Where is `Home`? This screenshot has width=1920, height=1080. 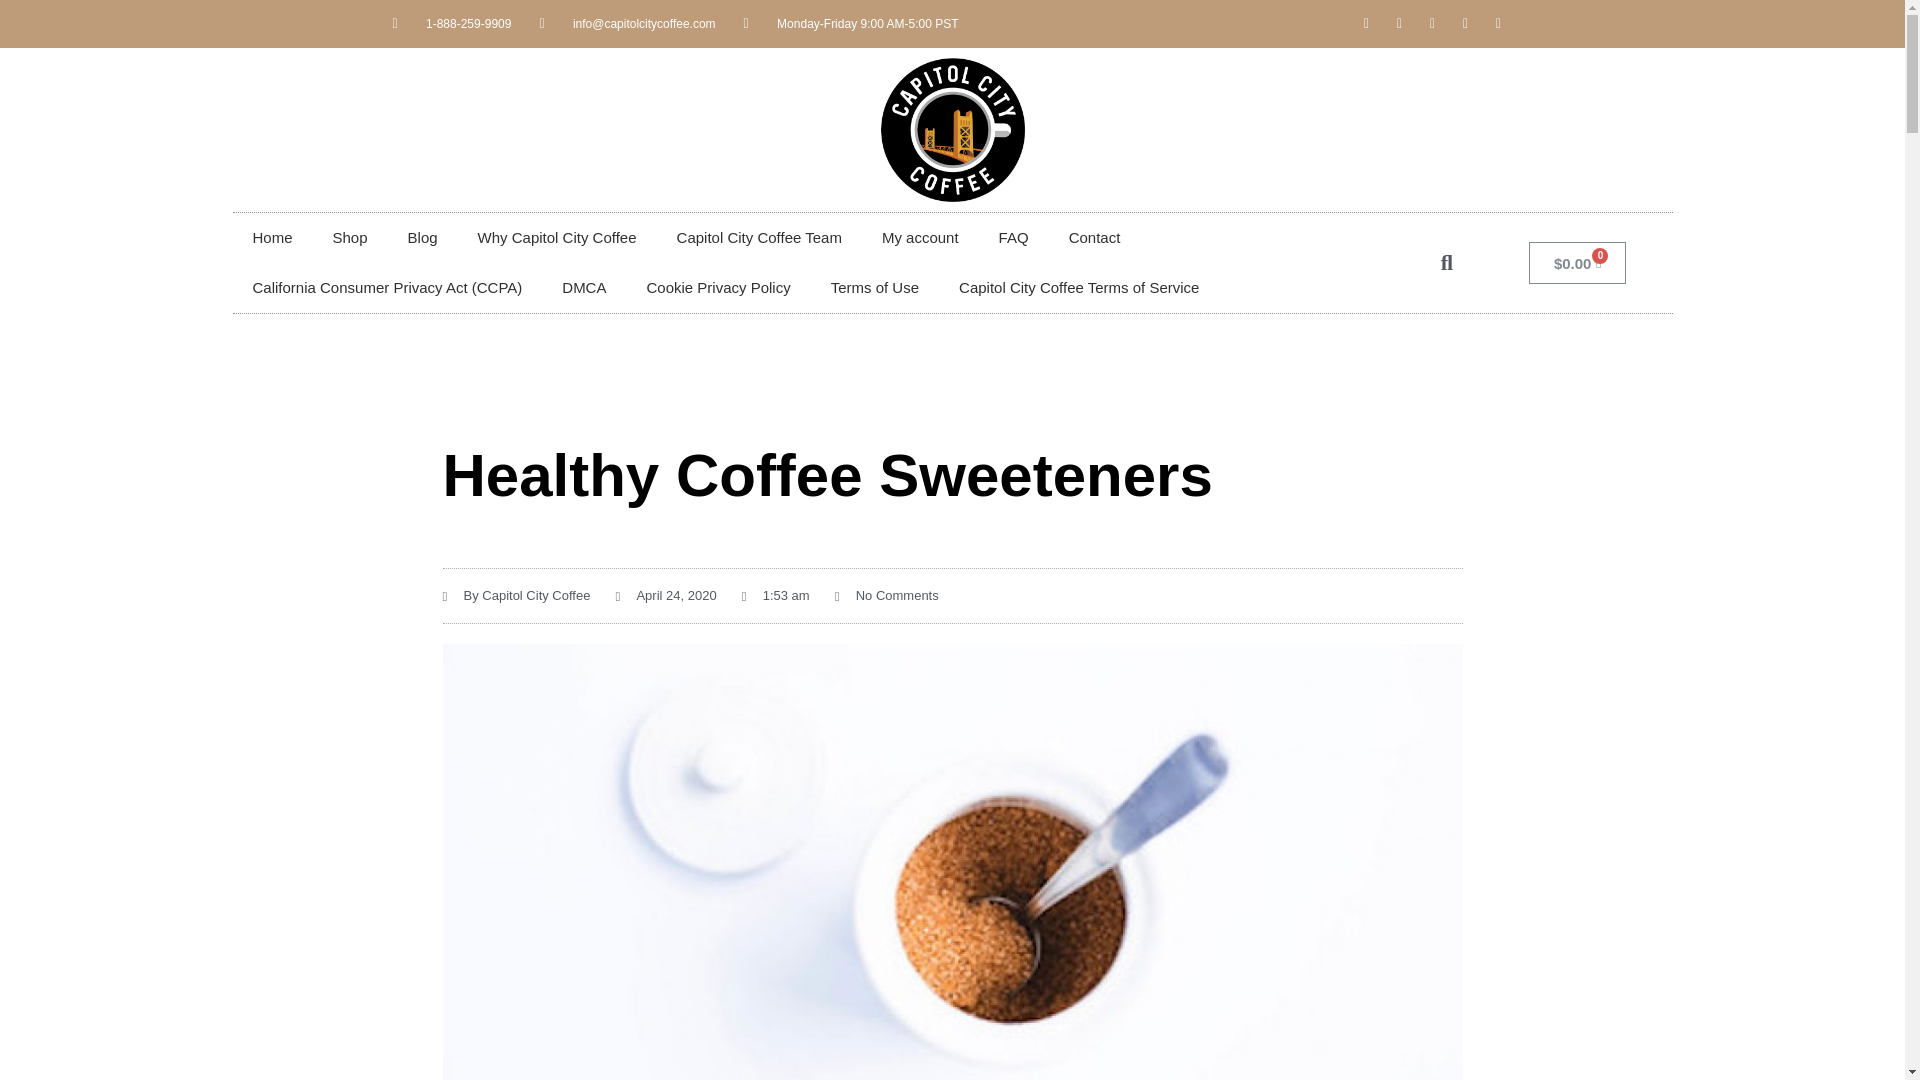 Home is located at coordinates (272, 238).